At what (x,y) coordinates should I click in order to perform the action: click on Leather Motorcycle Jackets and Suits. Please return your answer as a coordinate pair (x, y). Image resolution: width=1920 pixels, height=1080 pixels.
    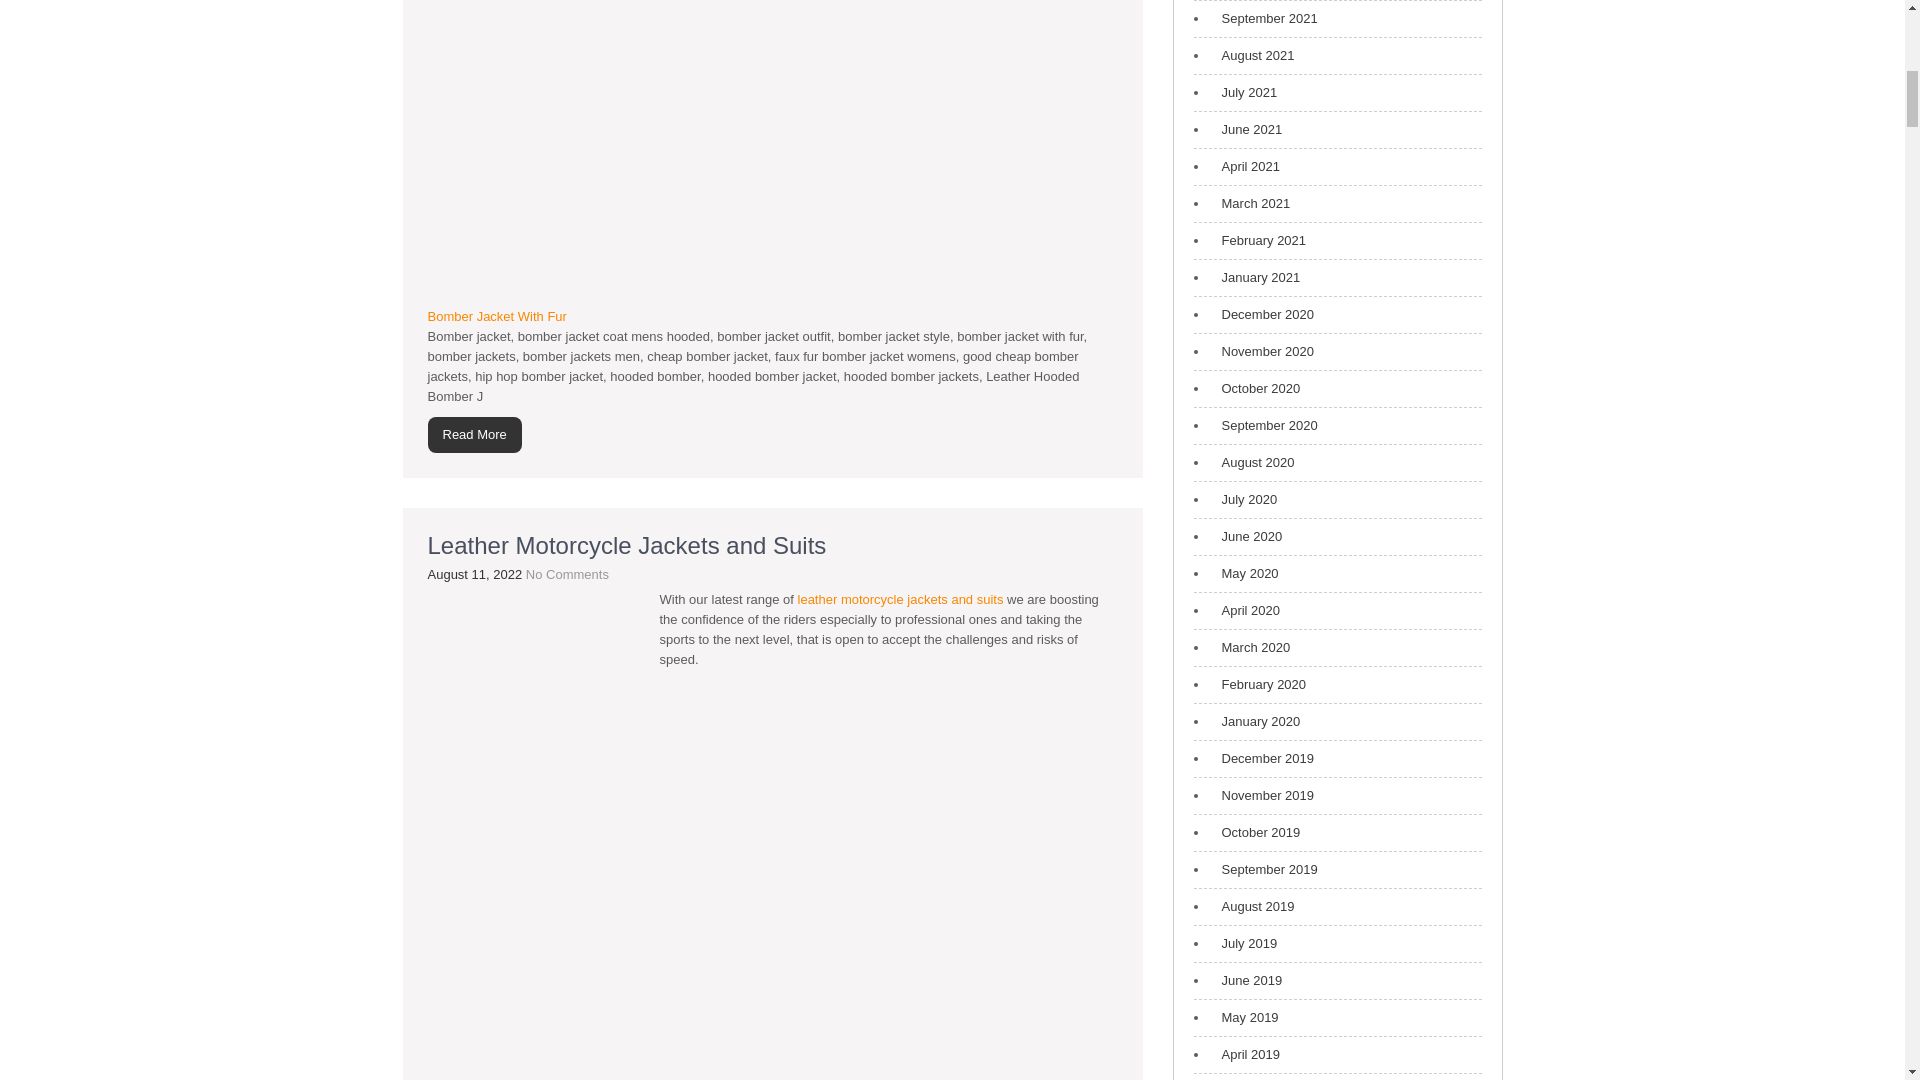
    Looking at the image, I should click on (628, 546).